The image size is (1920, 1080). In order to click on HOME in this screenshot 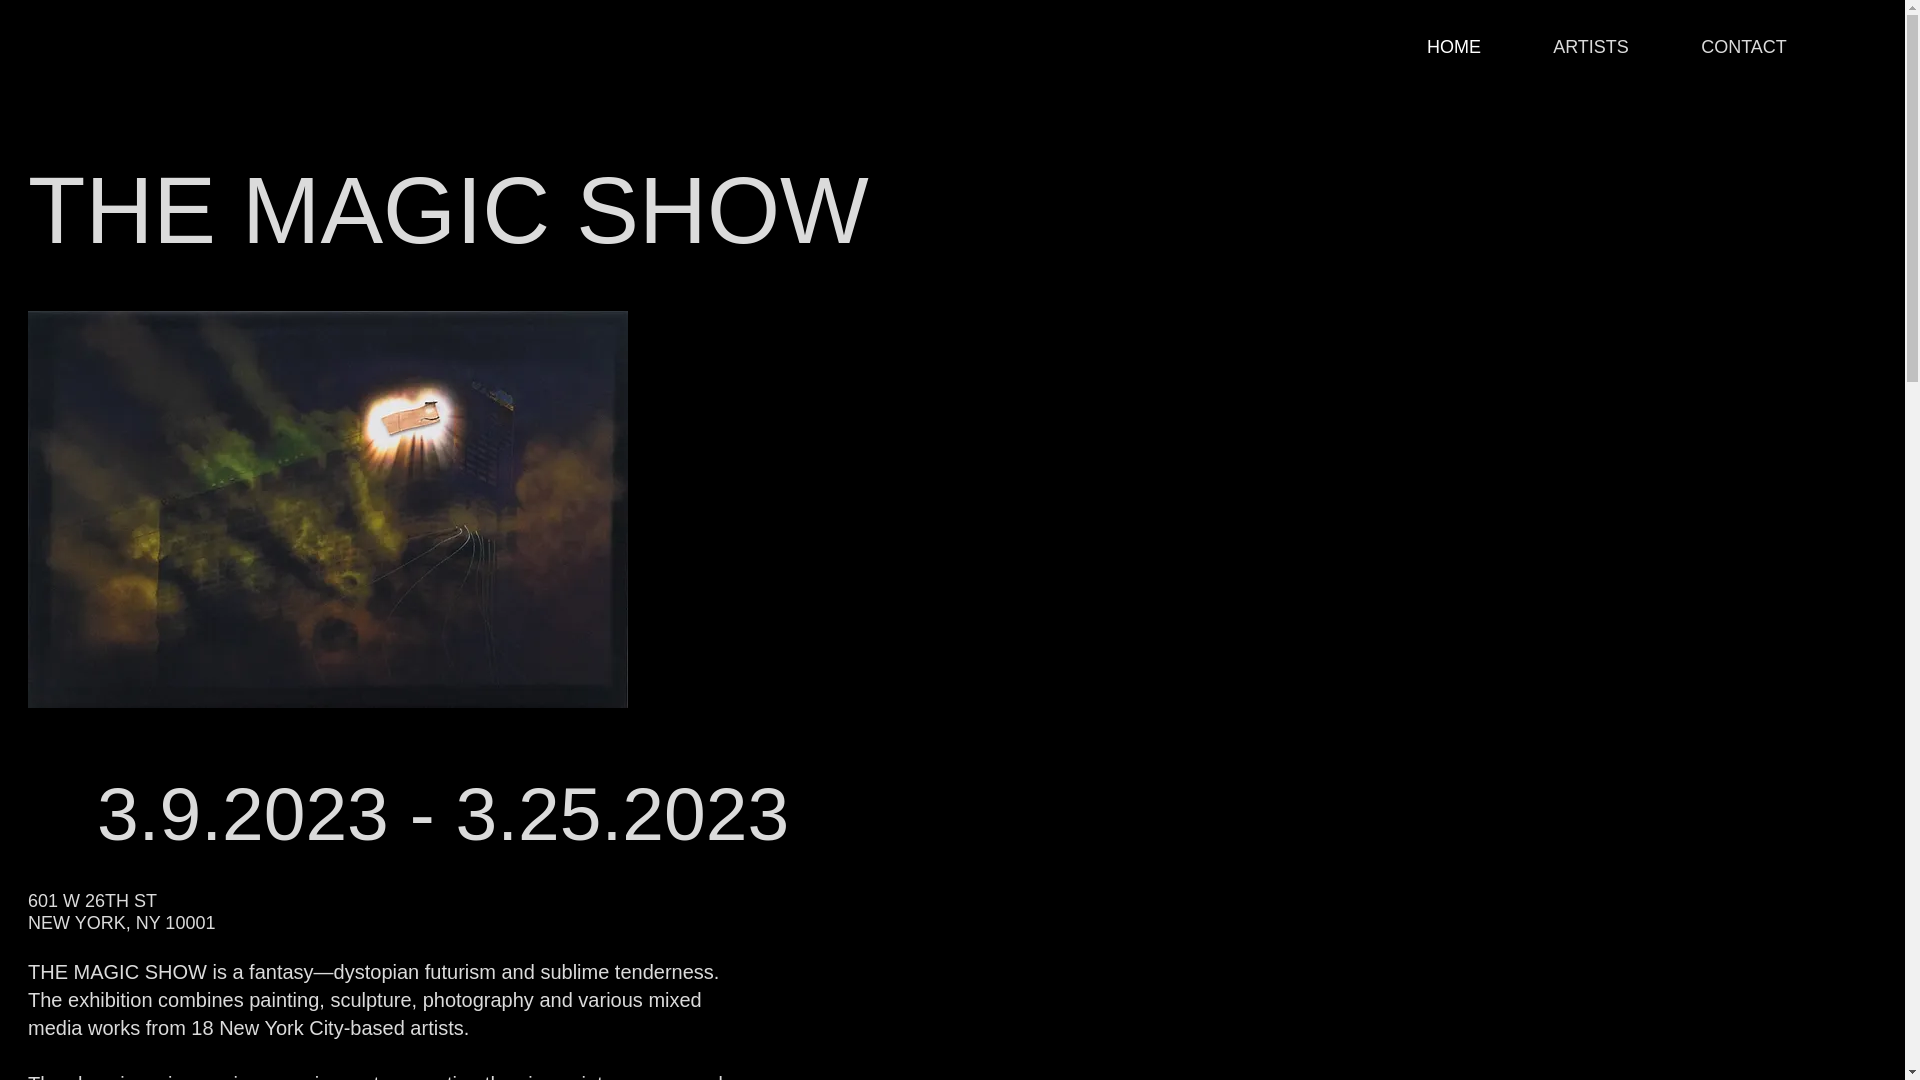, I will do `click(1454, 47)`.